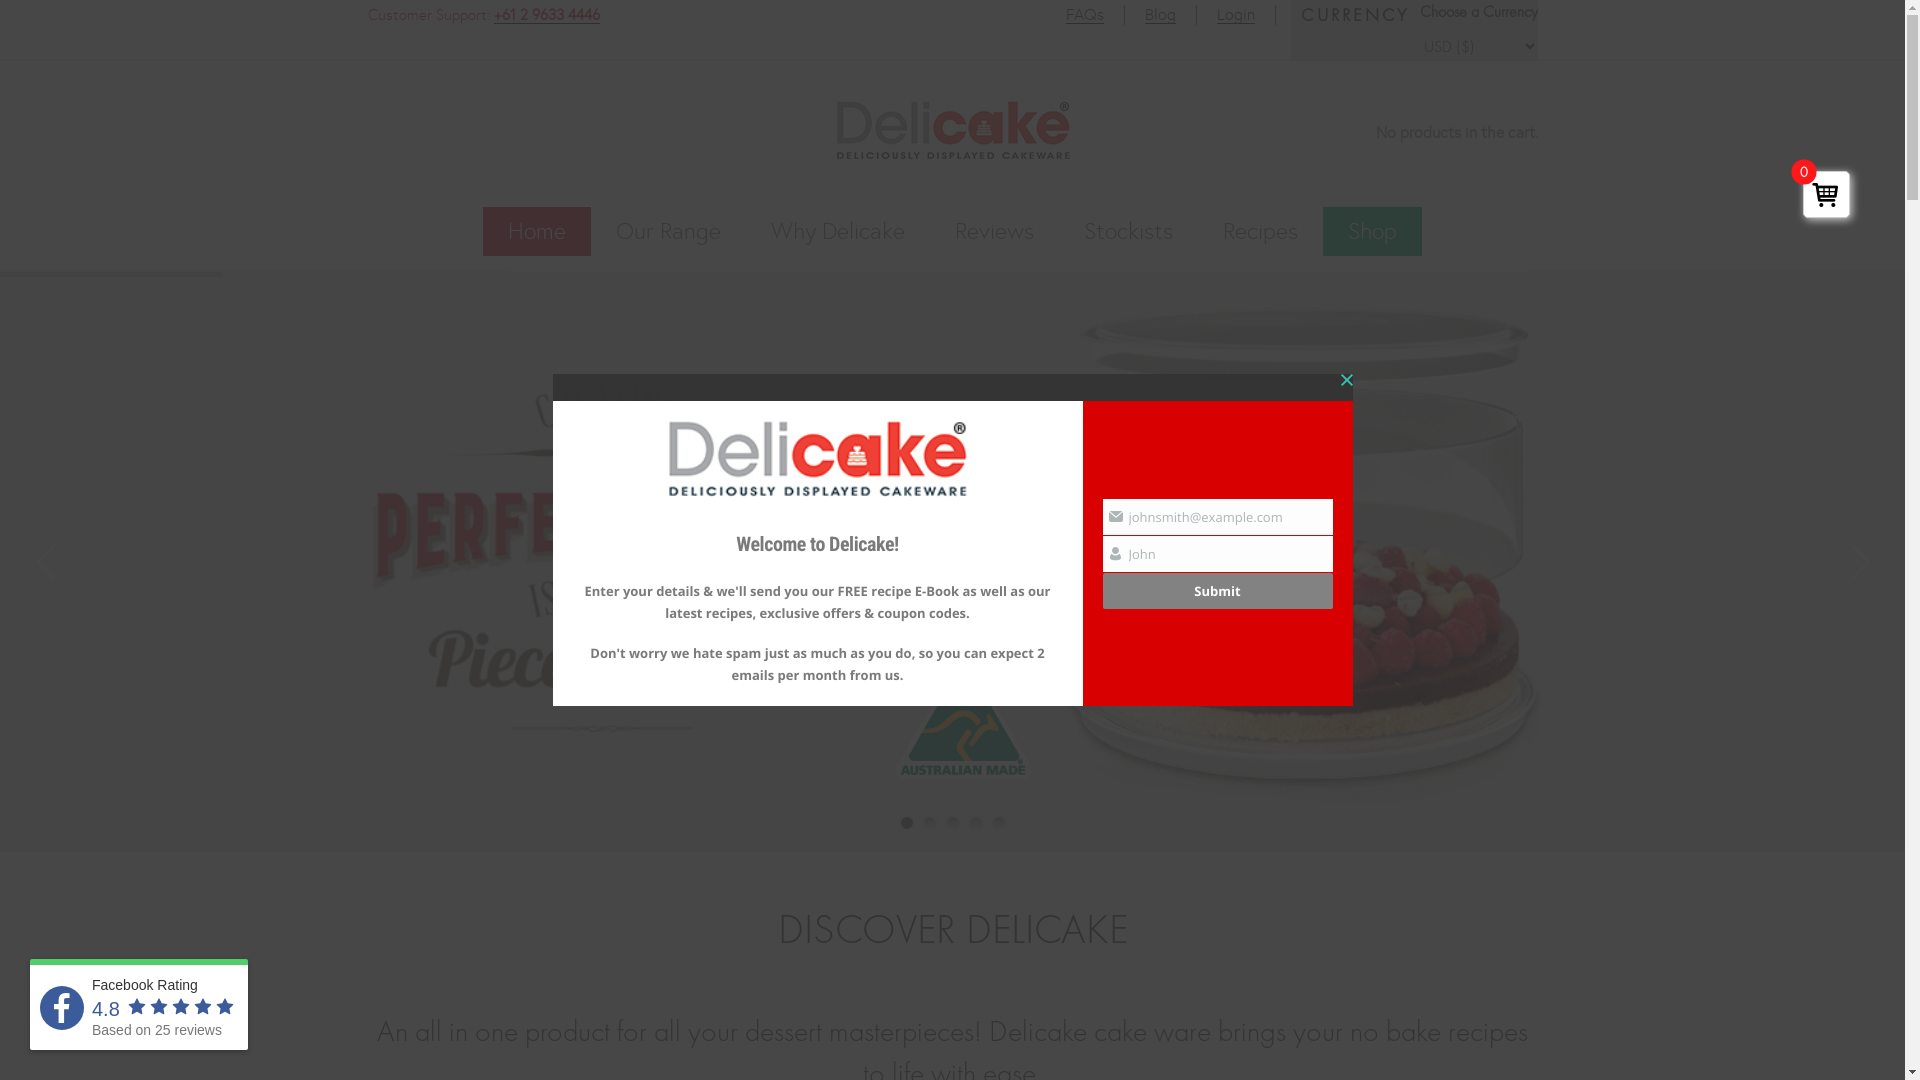 This screenshot has height=1080, width=1920. What do you see at coordinates (1217, 590) in the screenshot?
I see `Submit` at bounding box center [1217, 590].